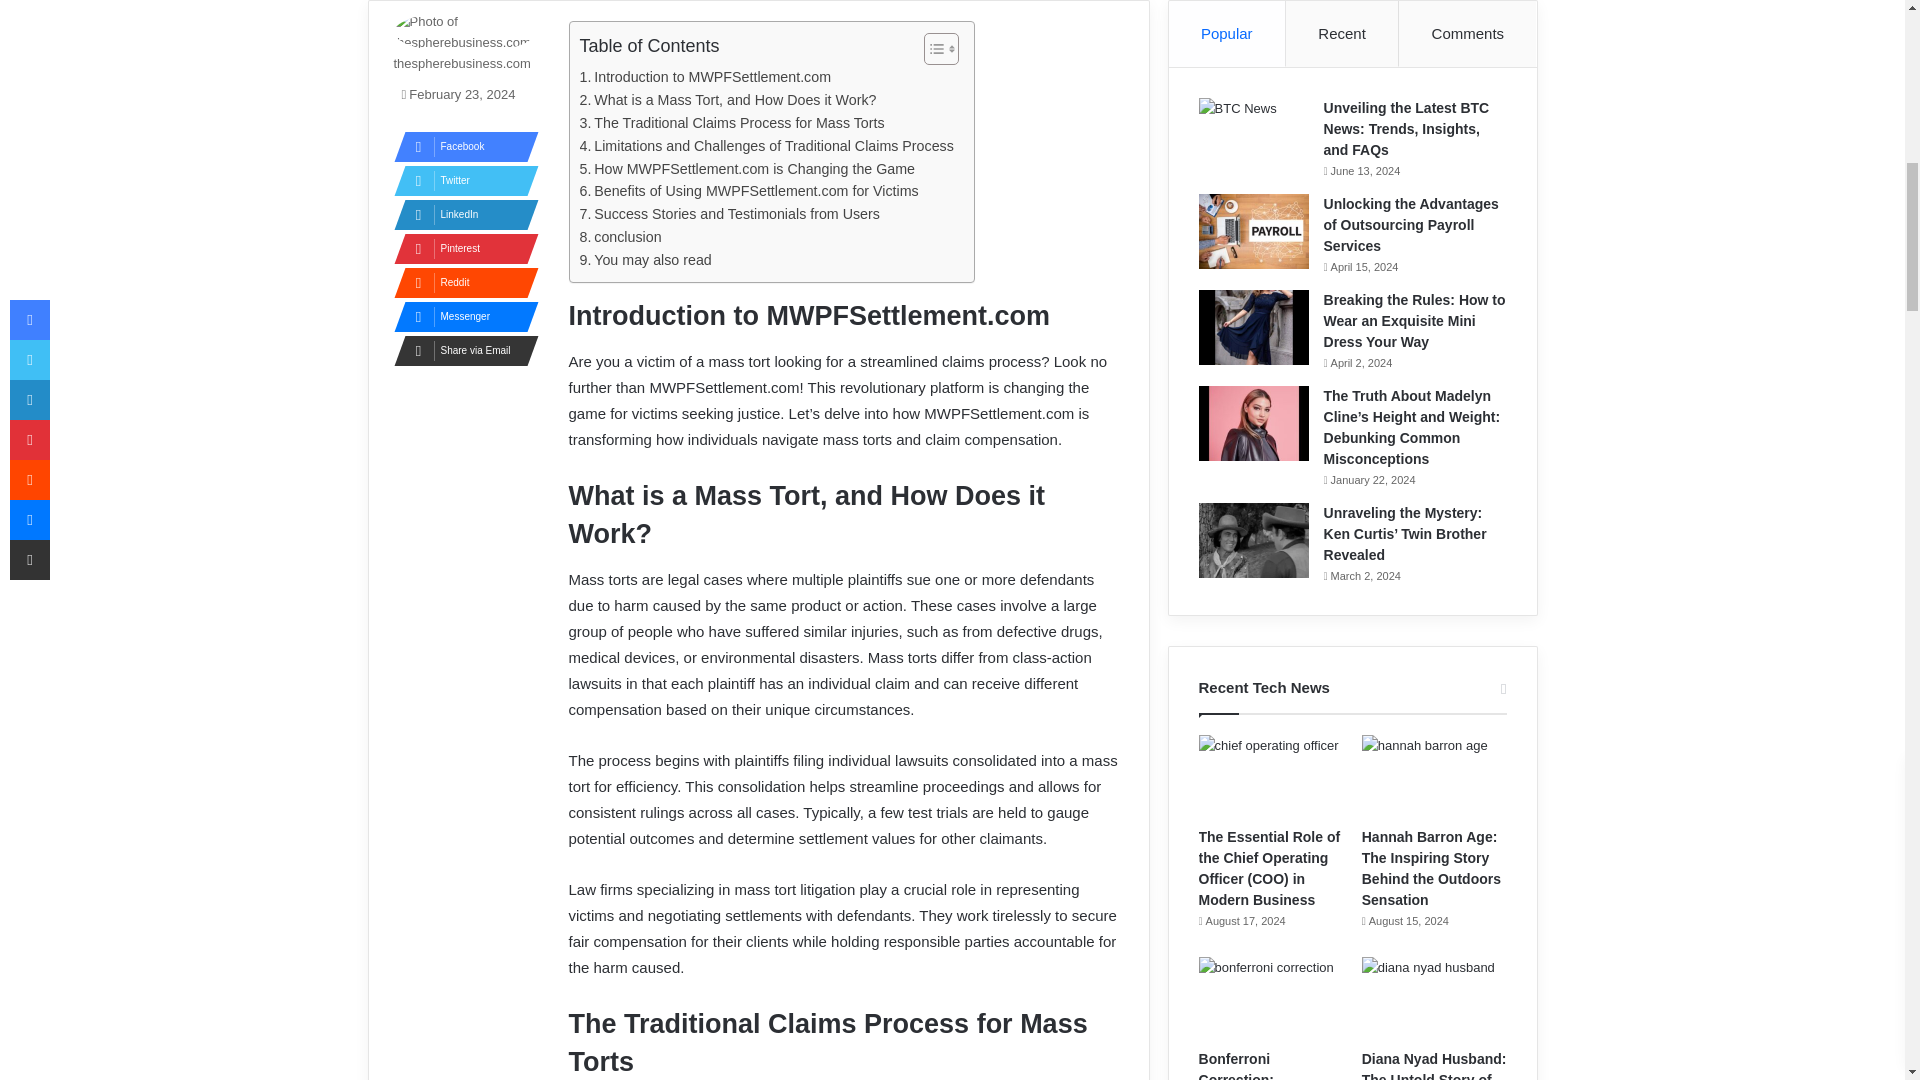  What do you see at coordinates (766, 146) in the screenshot?
I see `Limitations and Challenges of Traditional Claims Process` at bounding box center [766, 146].